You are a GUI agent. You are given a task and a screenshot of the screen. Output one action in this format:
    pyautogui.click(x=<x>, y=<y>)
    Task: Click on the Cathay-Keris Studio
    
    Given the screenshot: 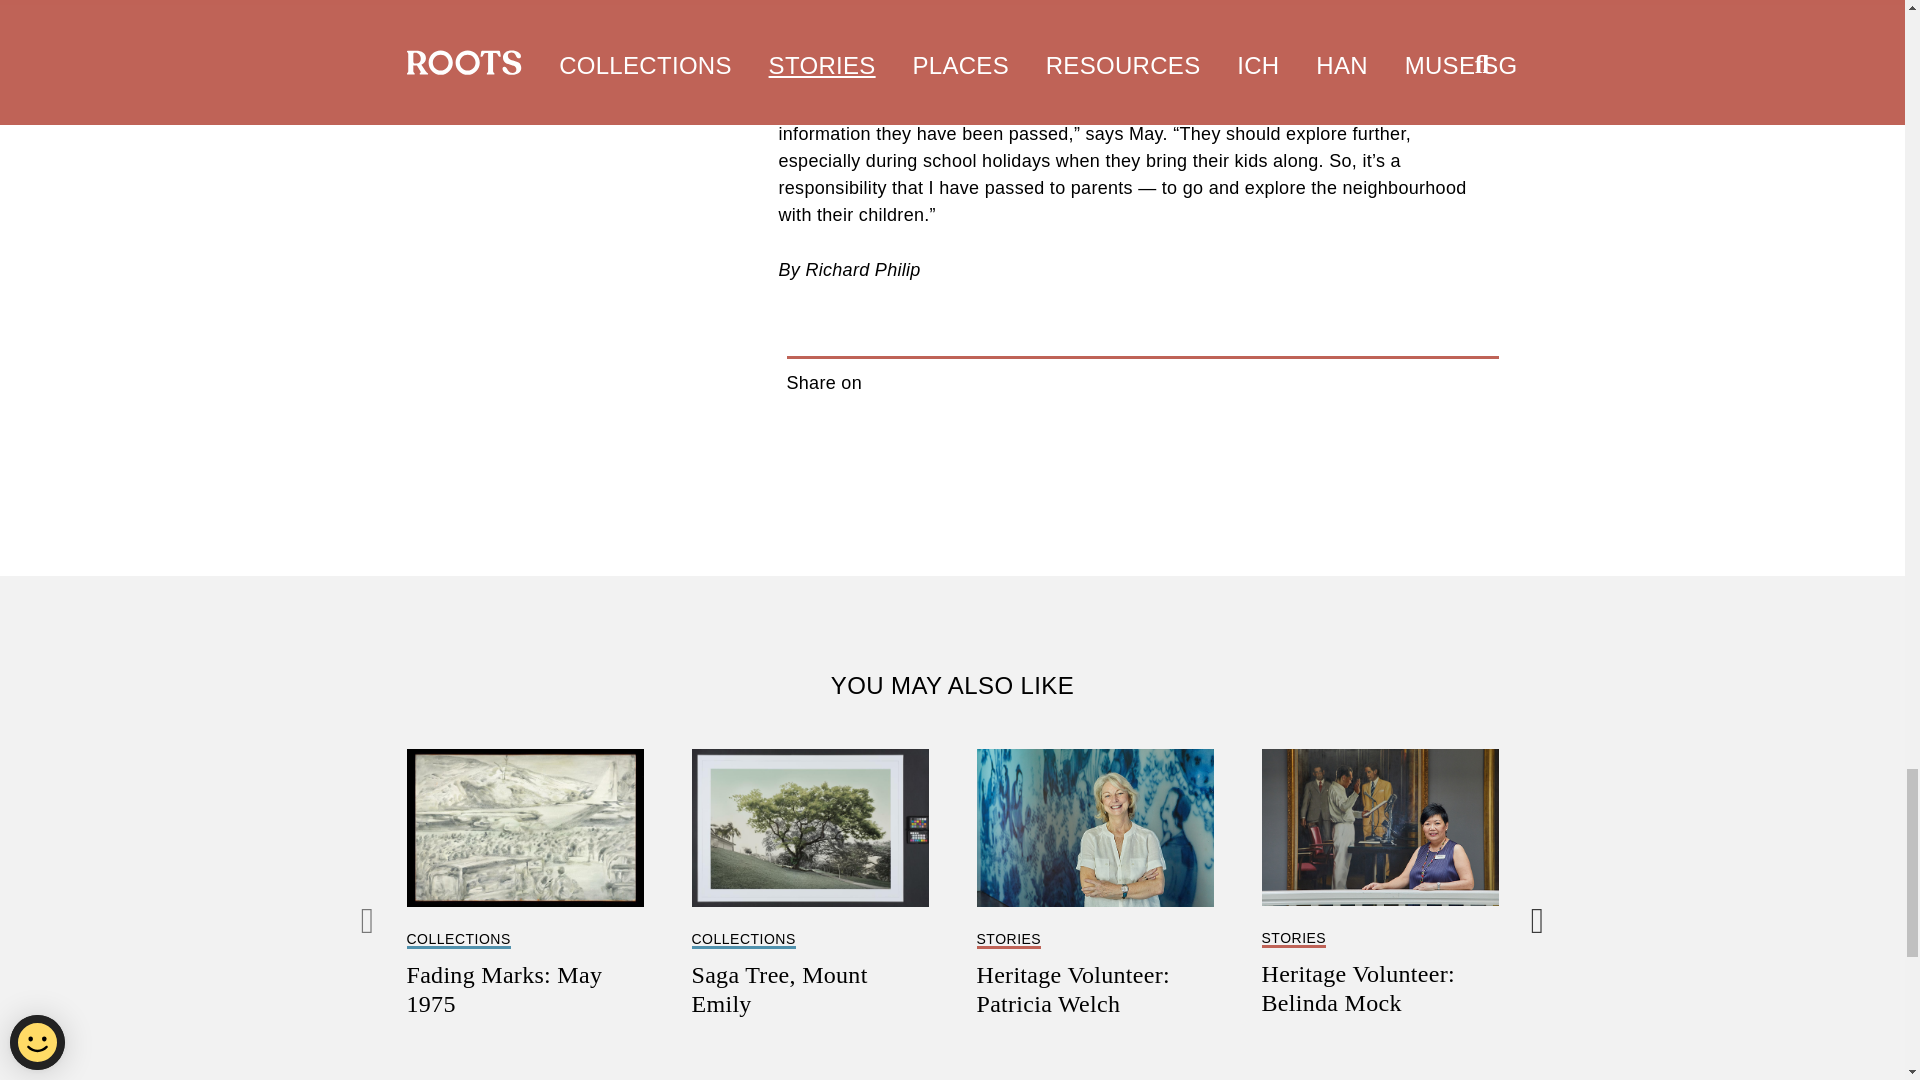 What is the action you would take?
    pyautogui.click(x=962, y=4)
    